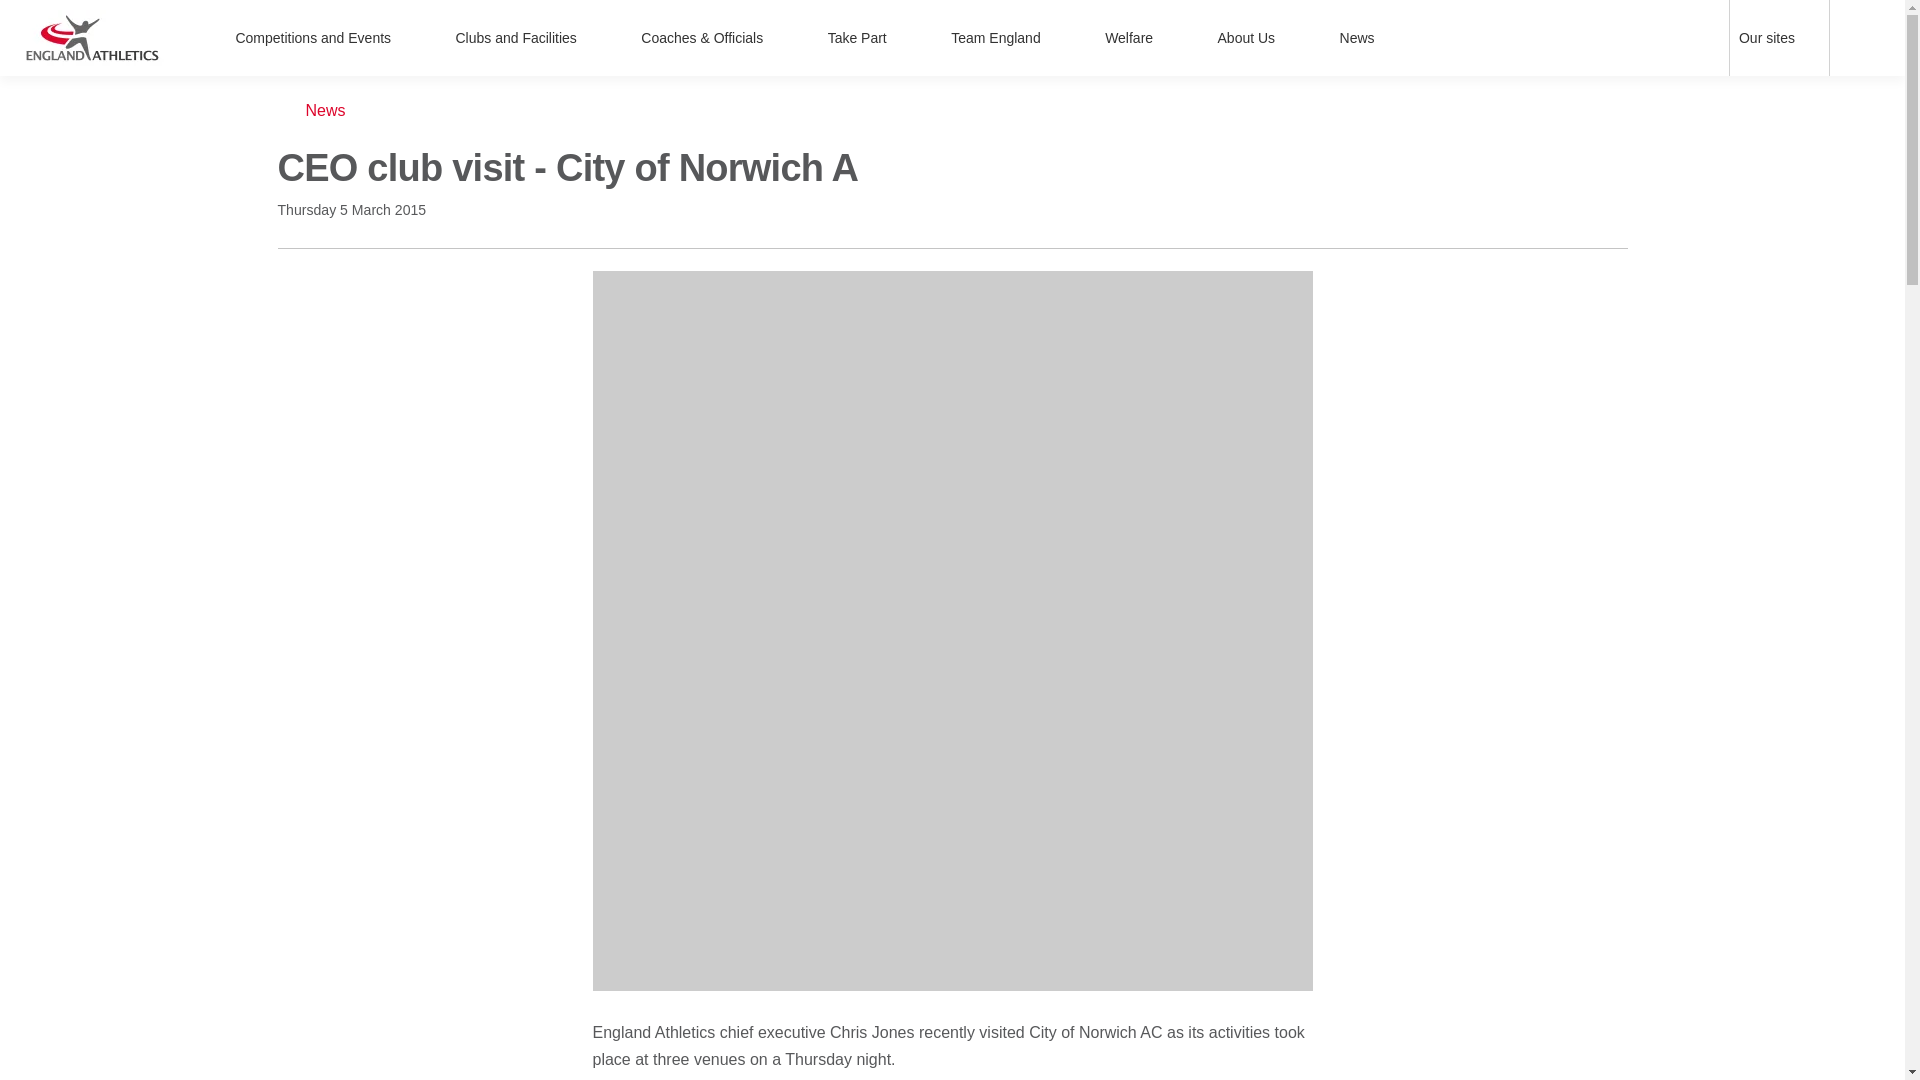  What do you see at coordinates (1170, 38) in the screenshot?
I see `chevron-right` at bounding box center [1170, 38].